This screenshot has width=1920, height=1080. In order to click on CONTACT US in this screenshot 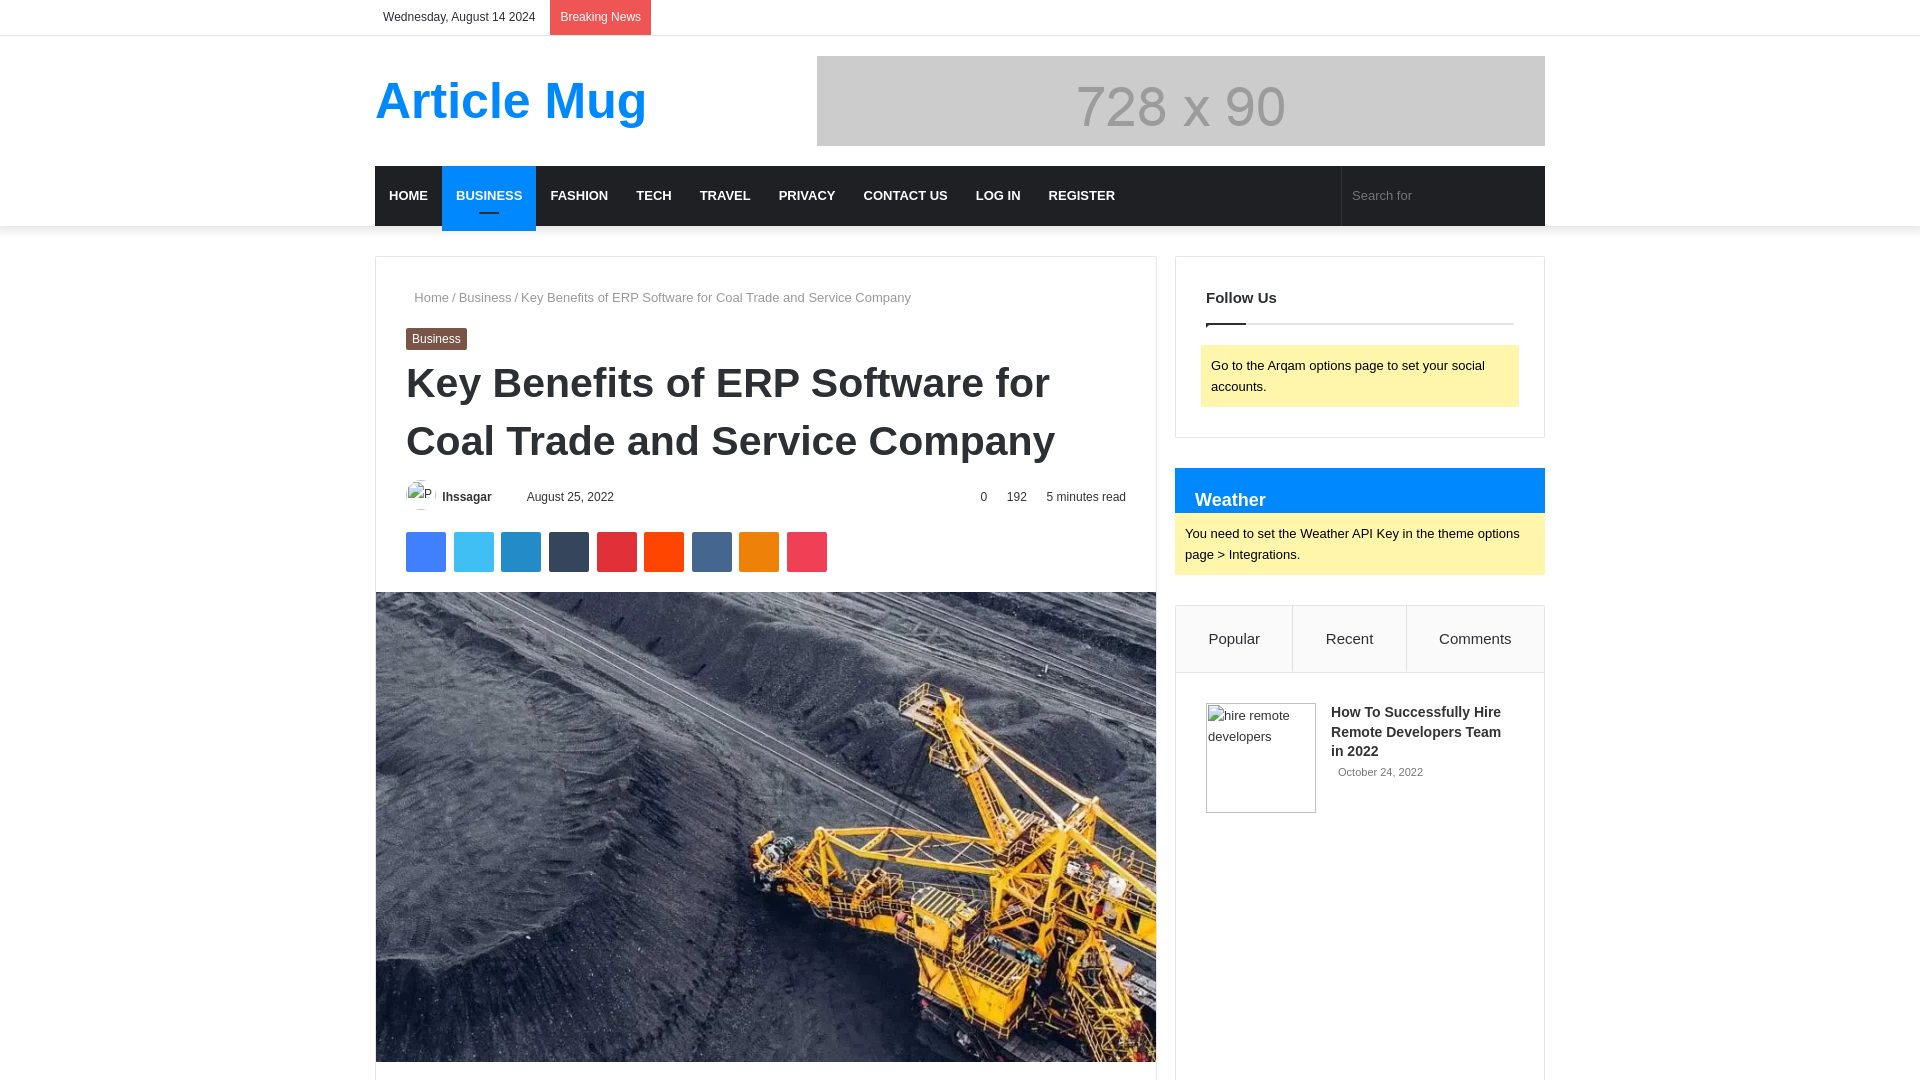, I will do `click(906, 196)`.